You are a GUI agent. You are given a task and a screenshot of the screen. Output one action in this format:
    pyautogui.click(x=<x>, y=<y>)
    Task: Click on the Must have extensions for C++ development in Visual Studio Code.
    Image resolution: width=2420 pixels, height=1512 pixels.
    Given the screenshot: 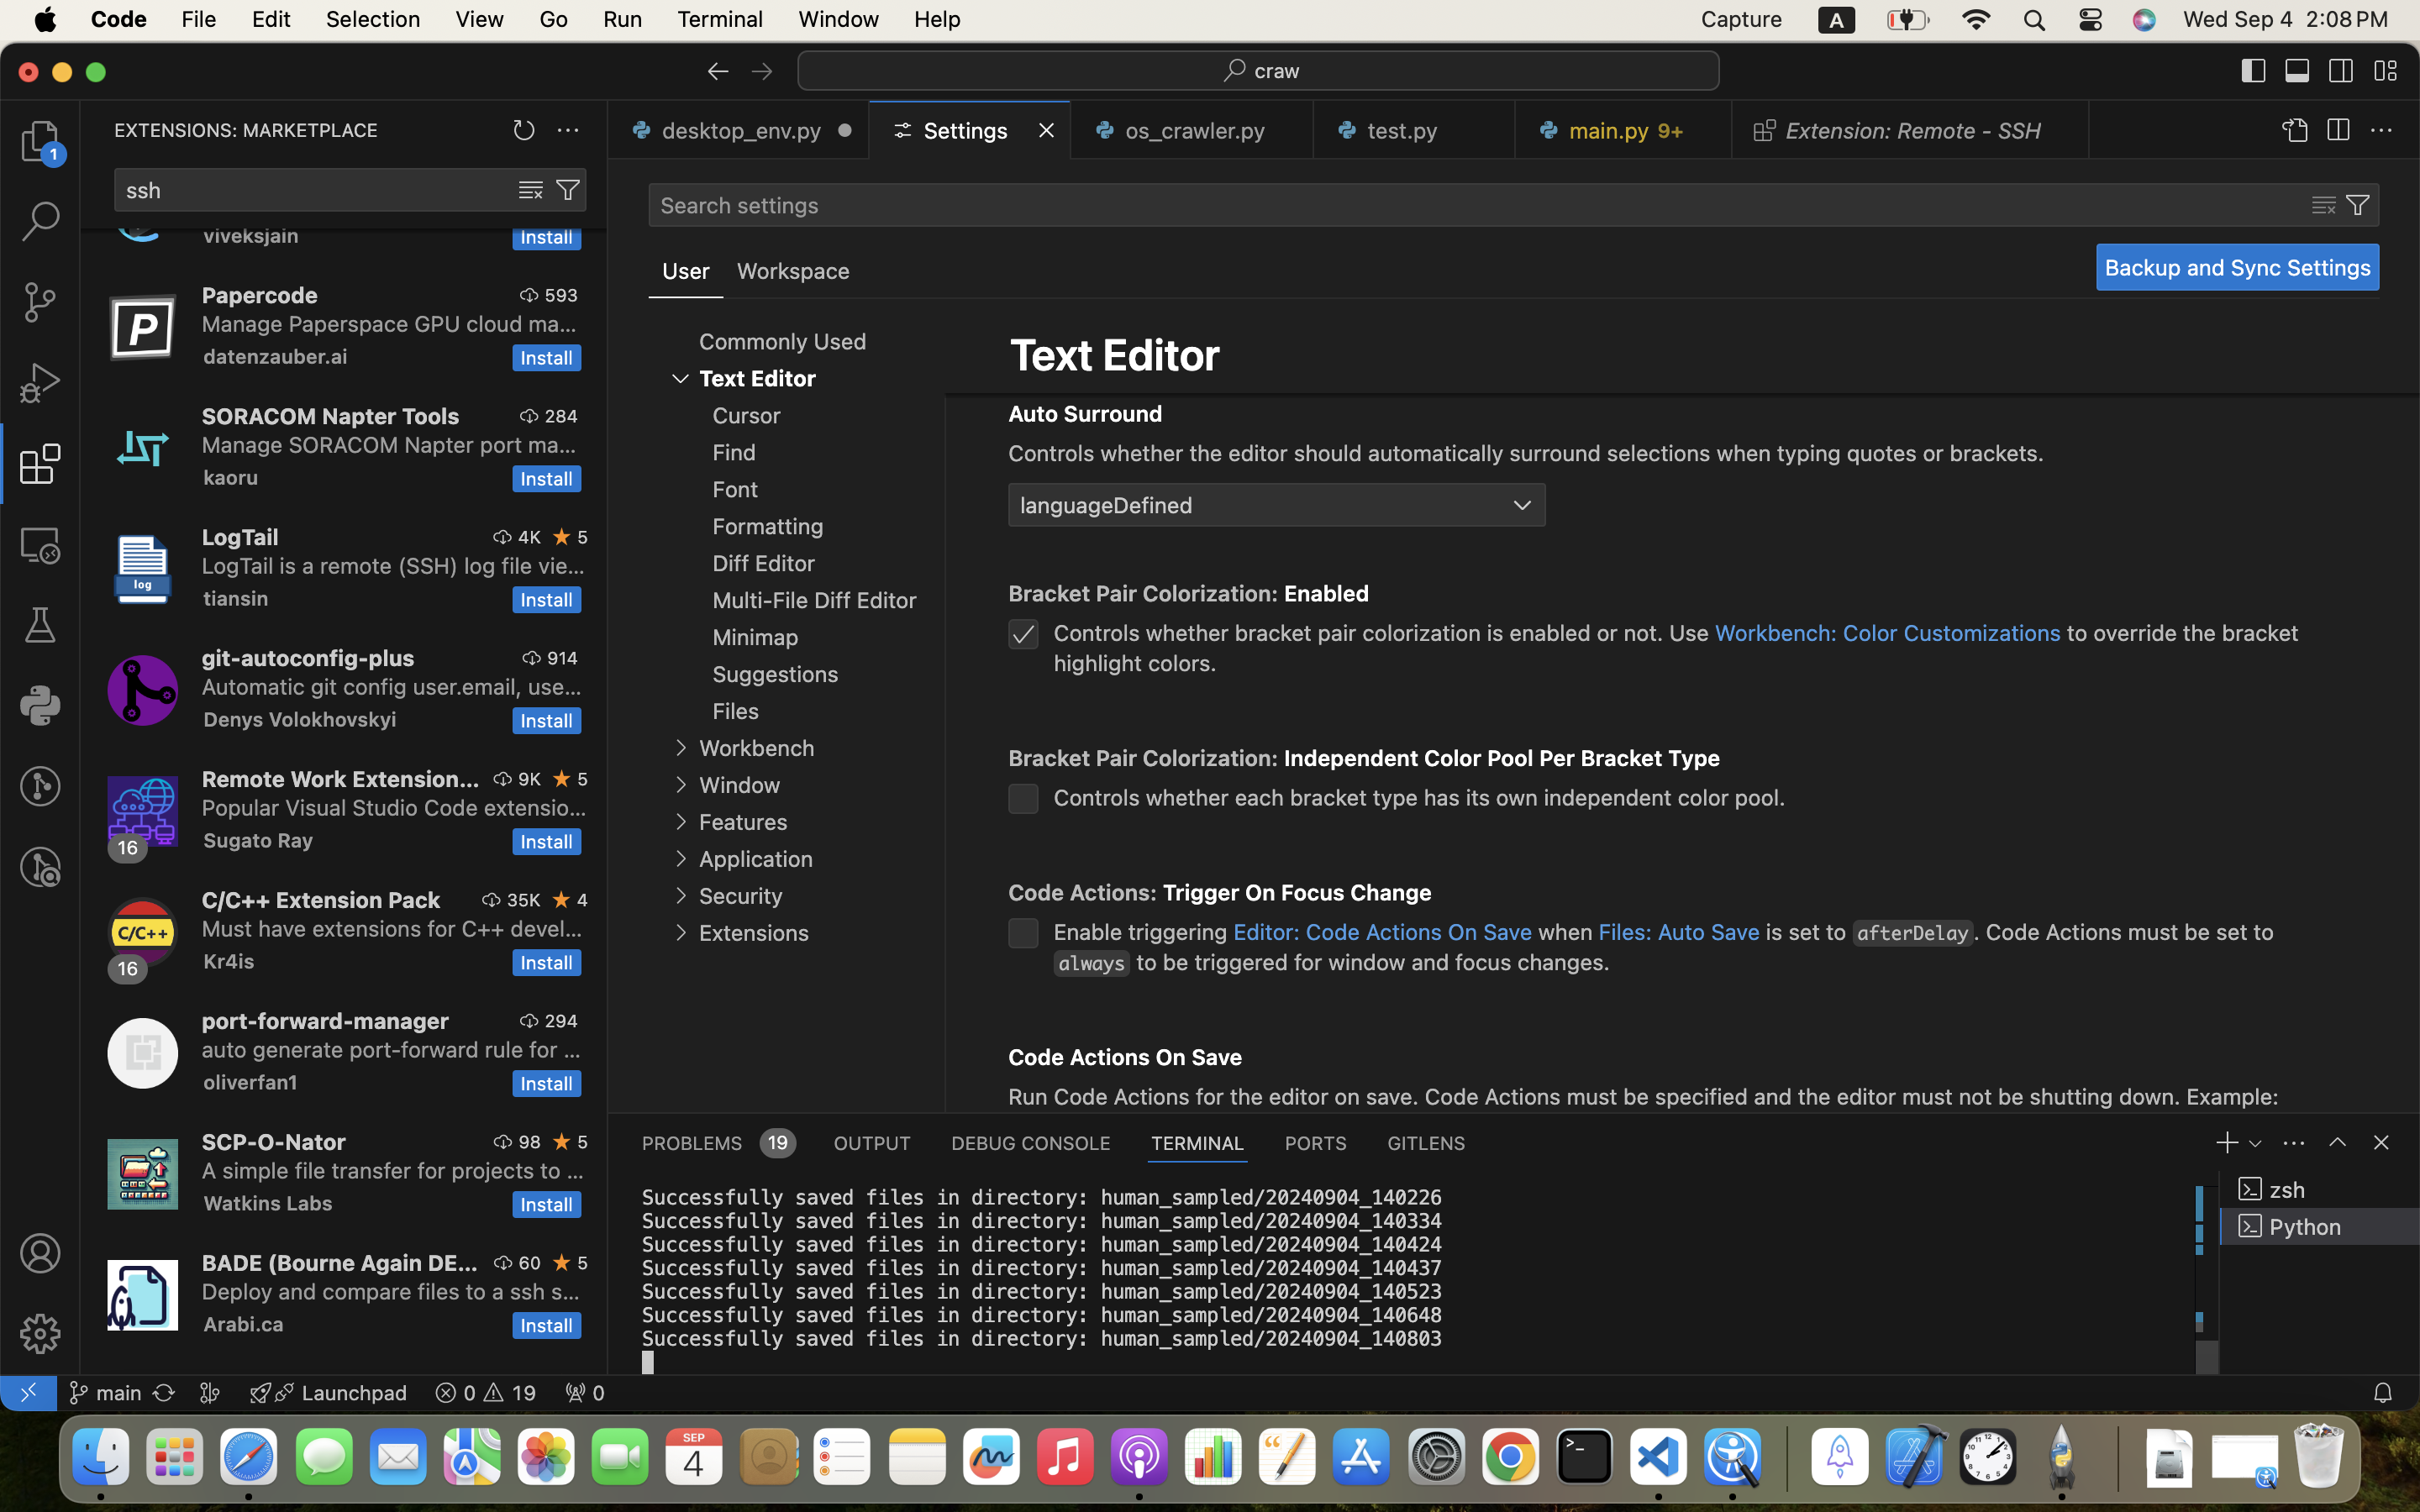 What is the action you would take?
    pyautogui.click(x=392, y=928)
    